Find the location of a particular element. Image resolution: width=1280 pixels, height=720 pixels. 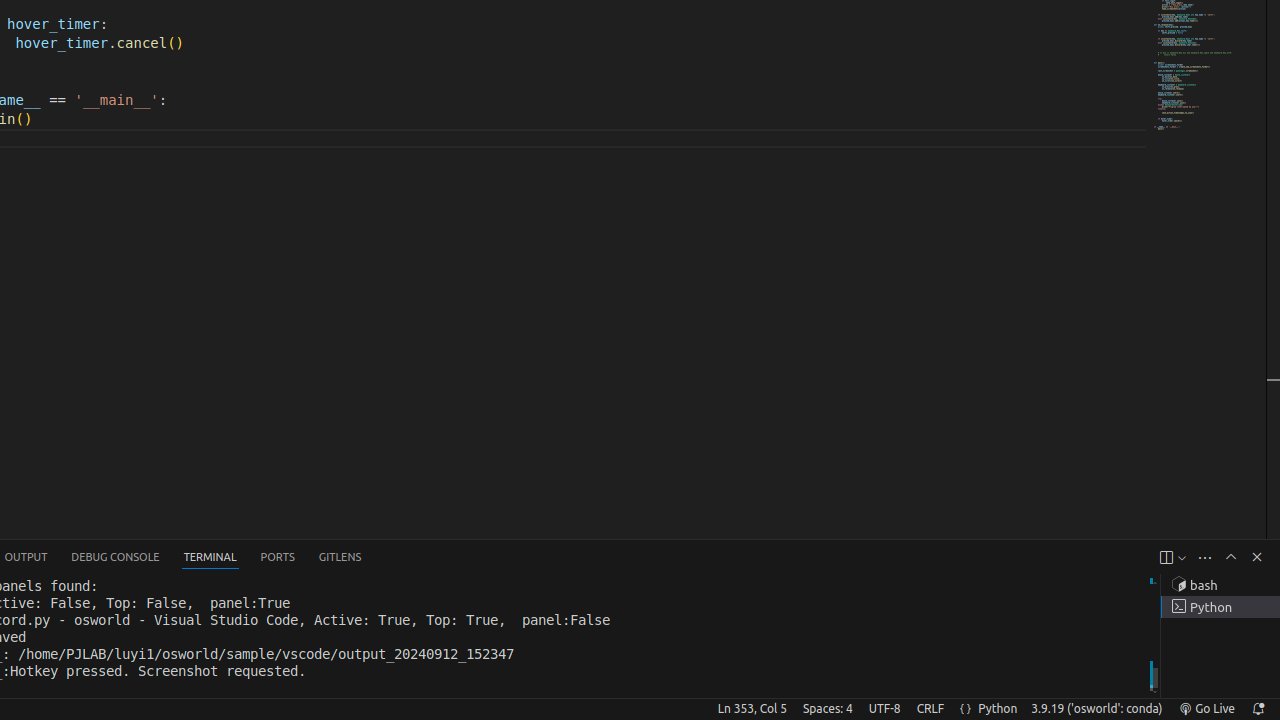

Hide Panel is located at coordinates (1257, 557).